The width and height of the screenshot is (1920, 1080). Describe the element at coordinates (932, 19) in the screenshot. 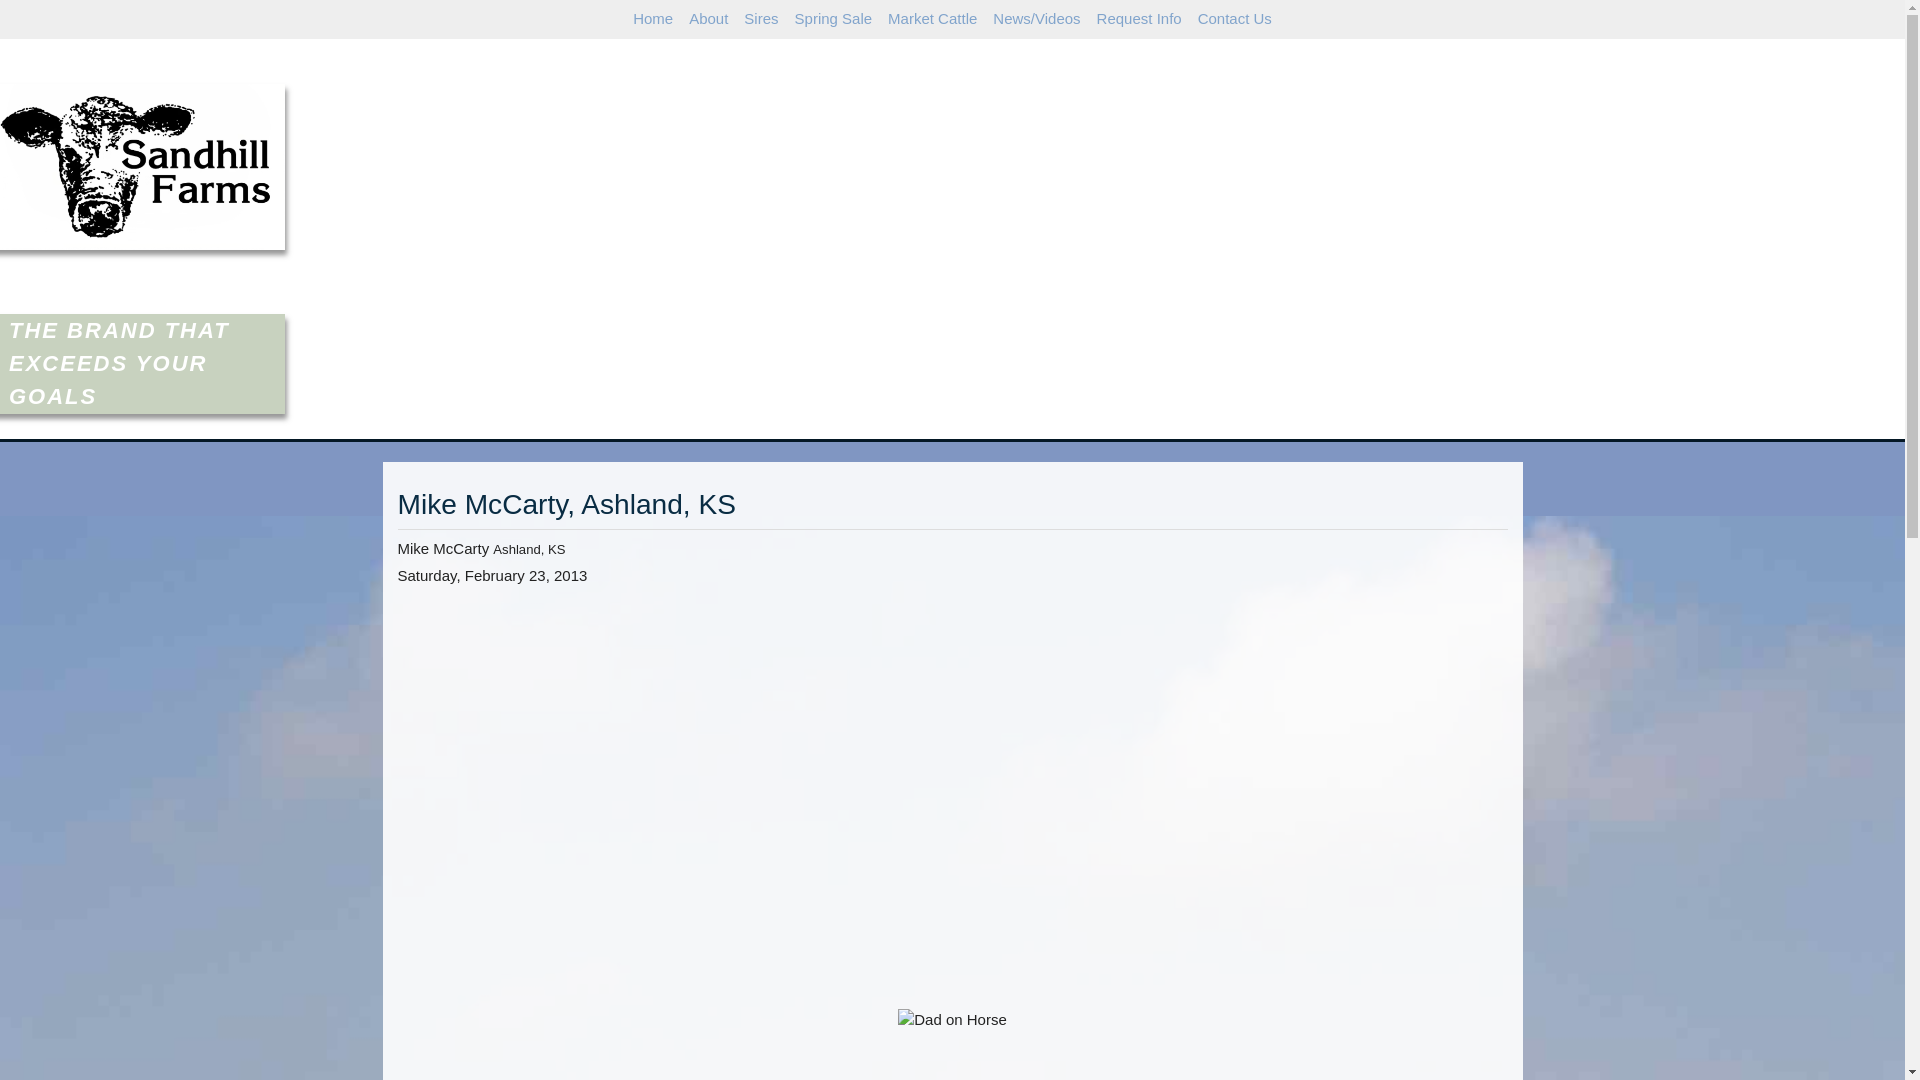

I see `Market Cattle` at that location.